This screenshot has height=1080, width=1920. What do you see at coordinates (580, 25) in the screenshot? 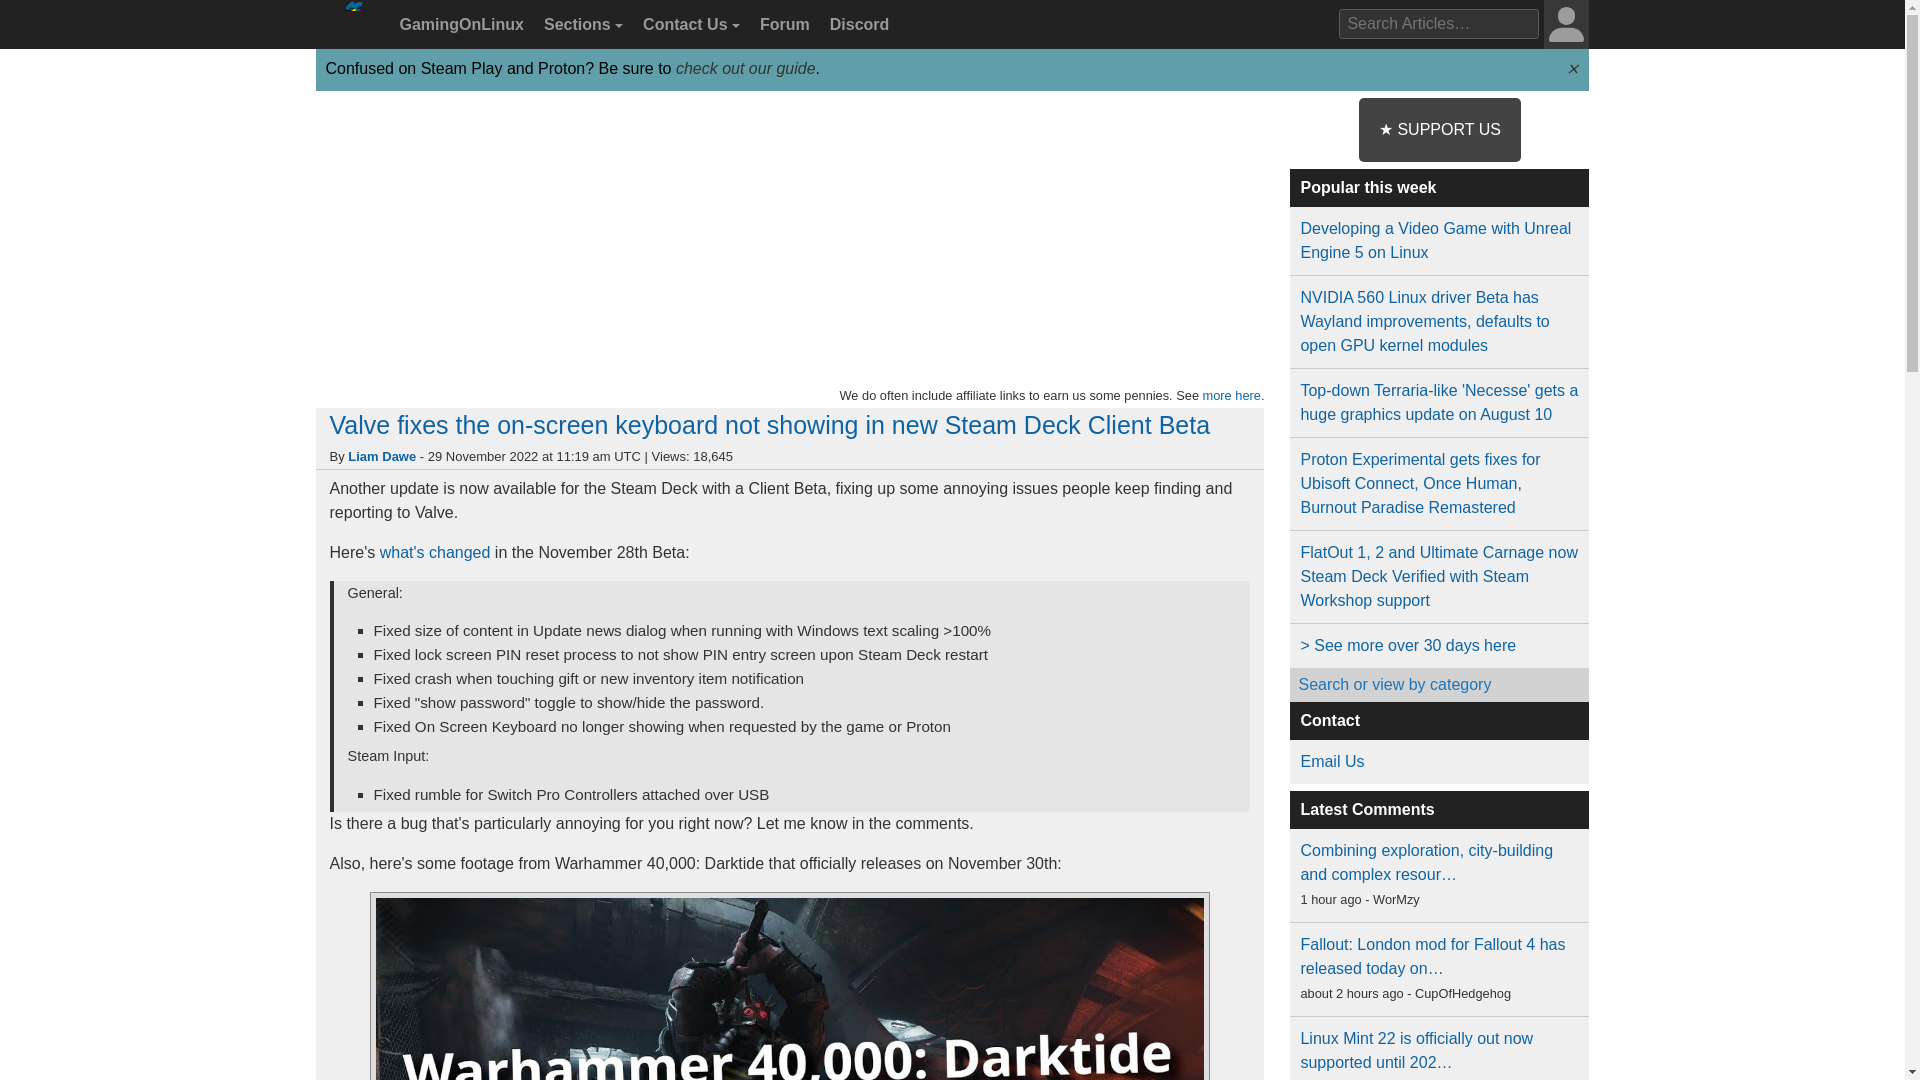
I see `Sections` at bounding box center [580, 25].